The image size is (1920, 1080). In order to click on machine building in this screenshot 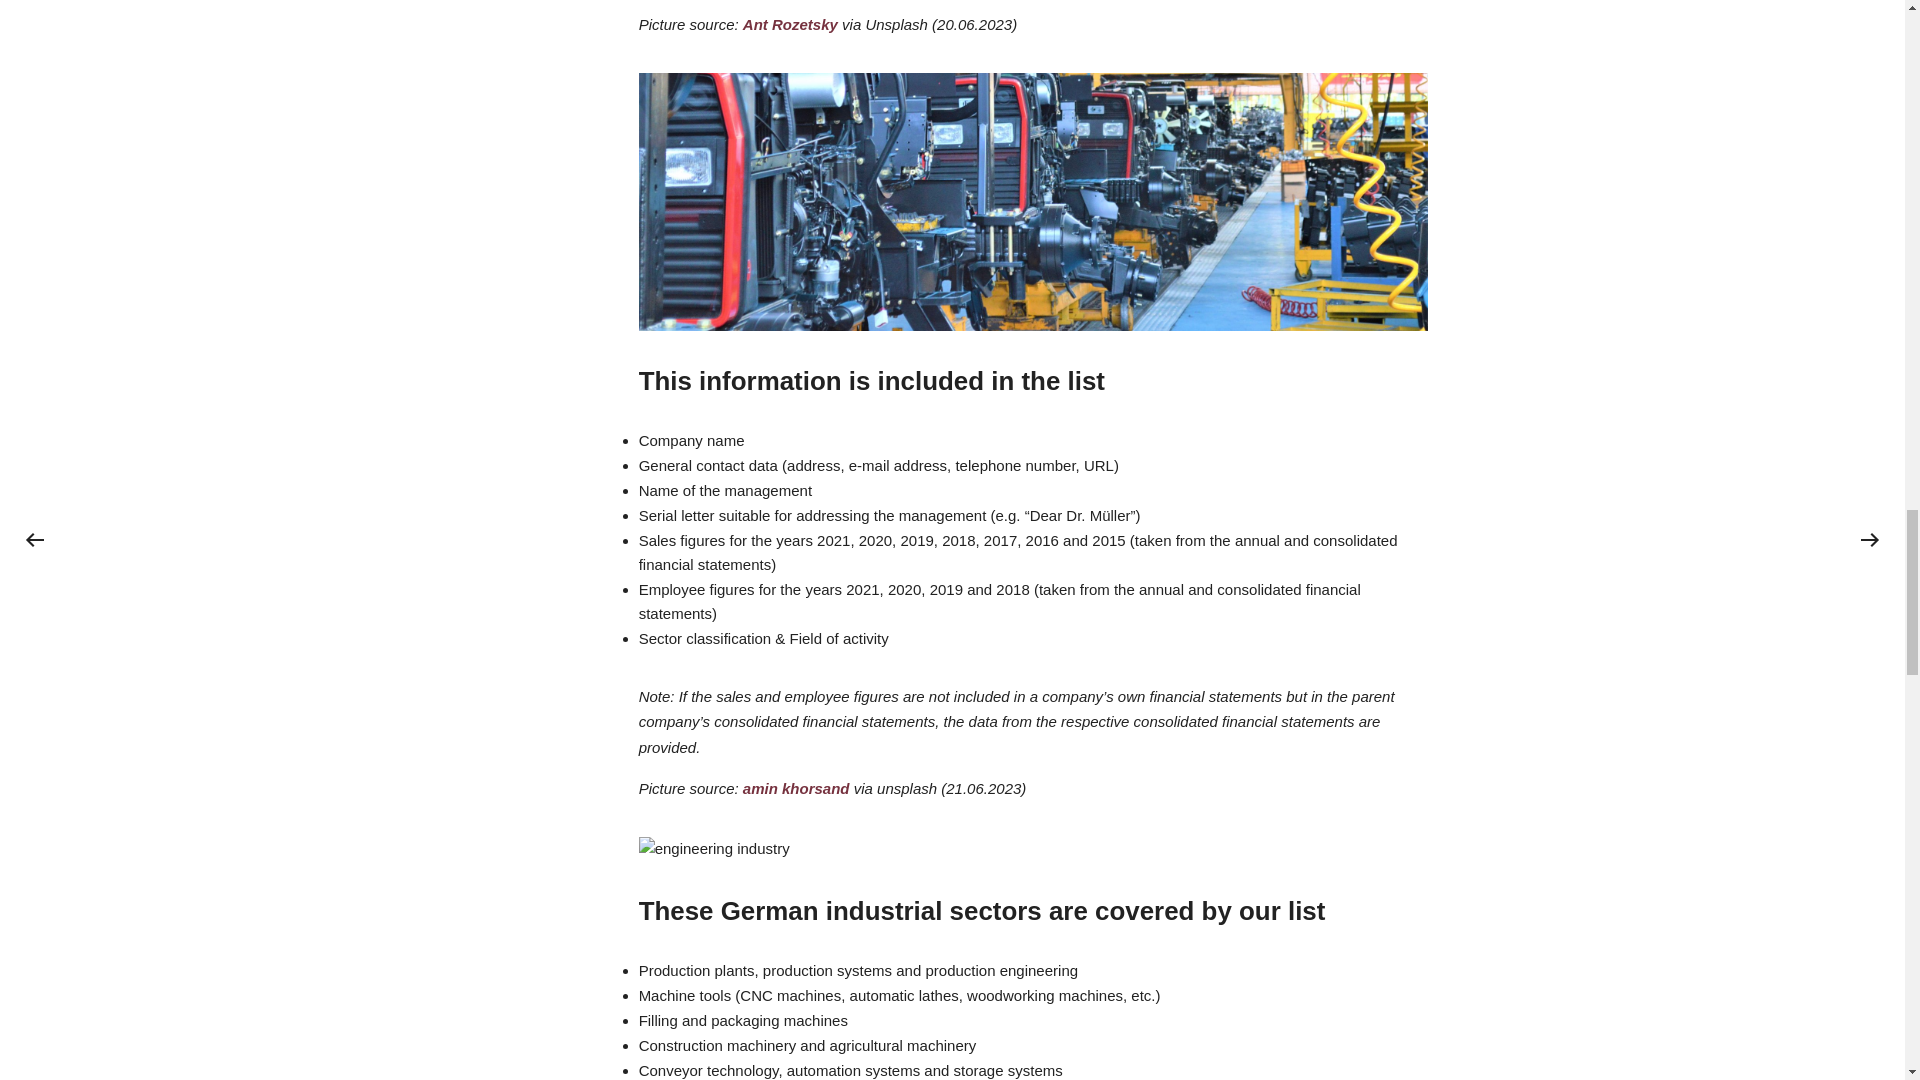, I will do `click(1034, 202)`.